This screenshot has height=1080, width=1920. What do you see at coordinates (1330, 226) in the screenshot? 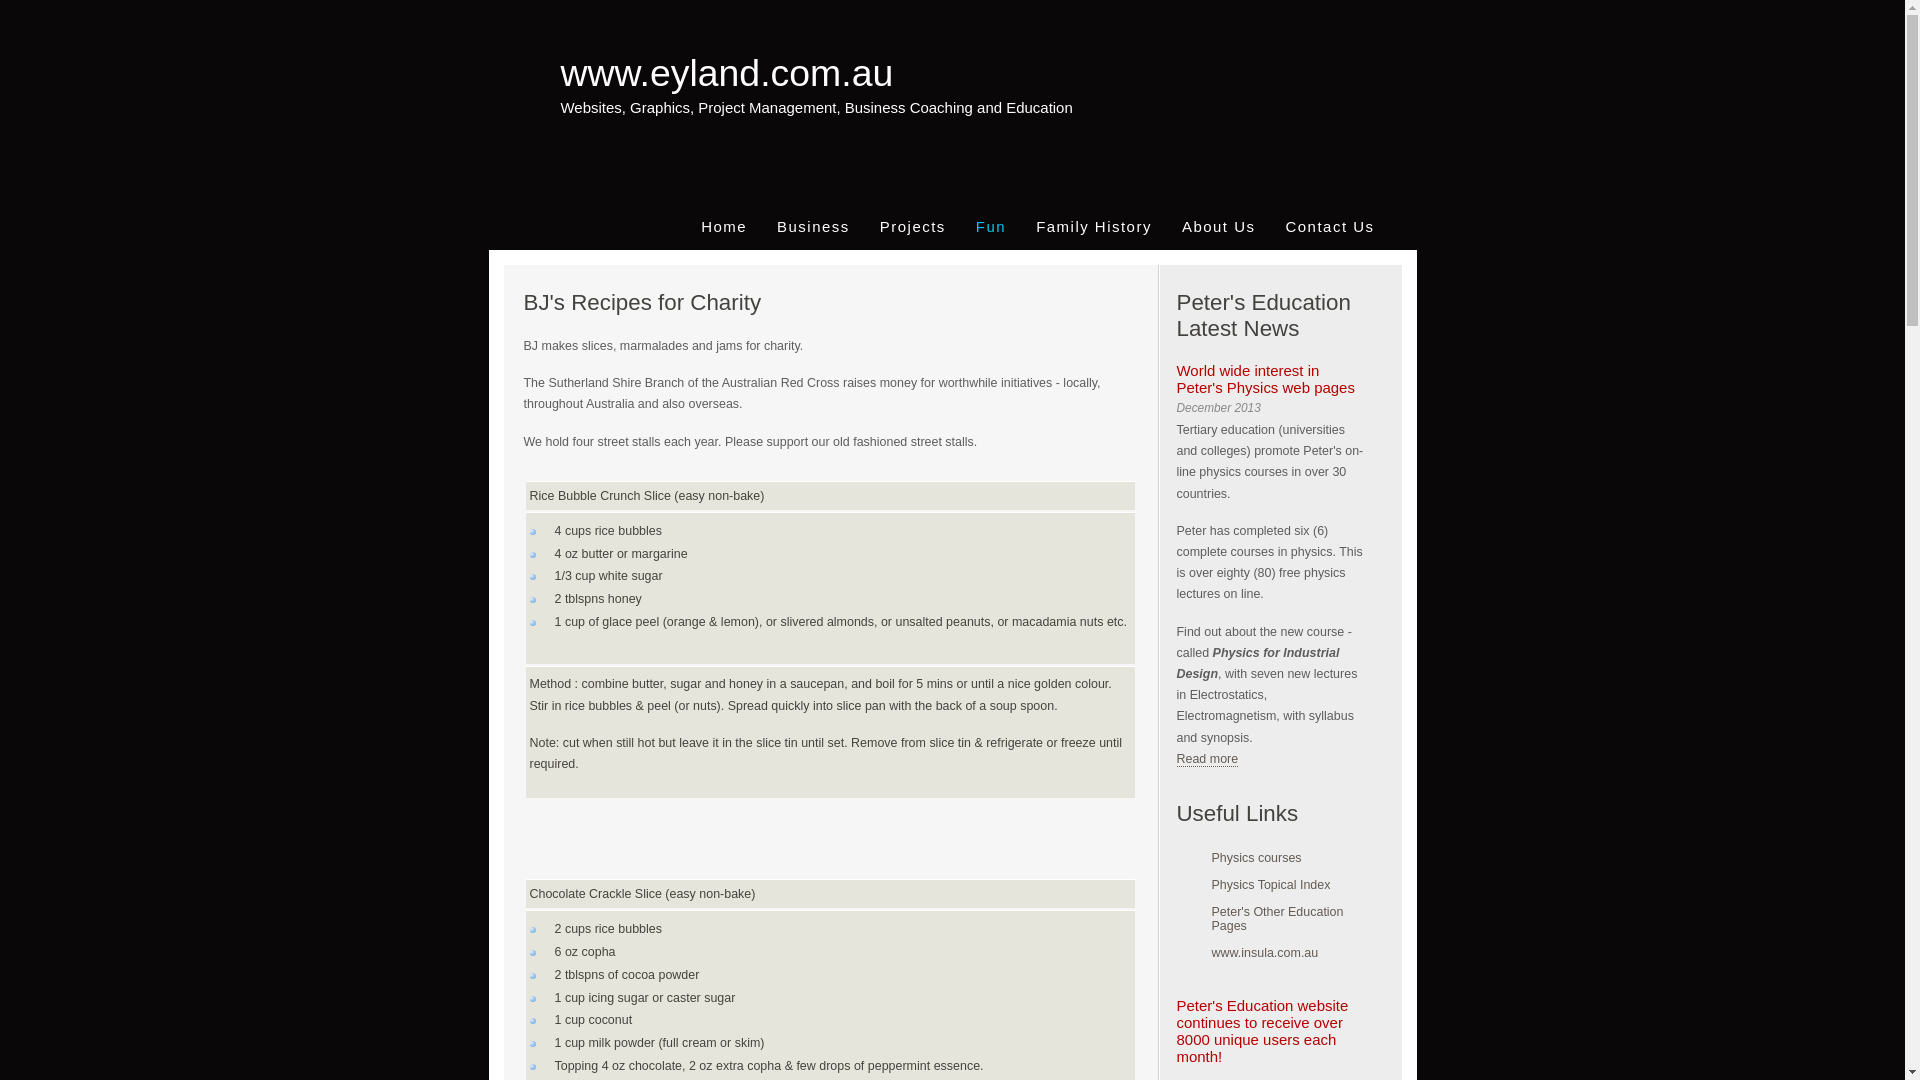
I see `Contact Us` at bounding box center [1330, 226].